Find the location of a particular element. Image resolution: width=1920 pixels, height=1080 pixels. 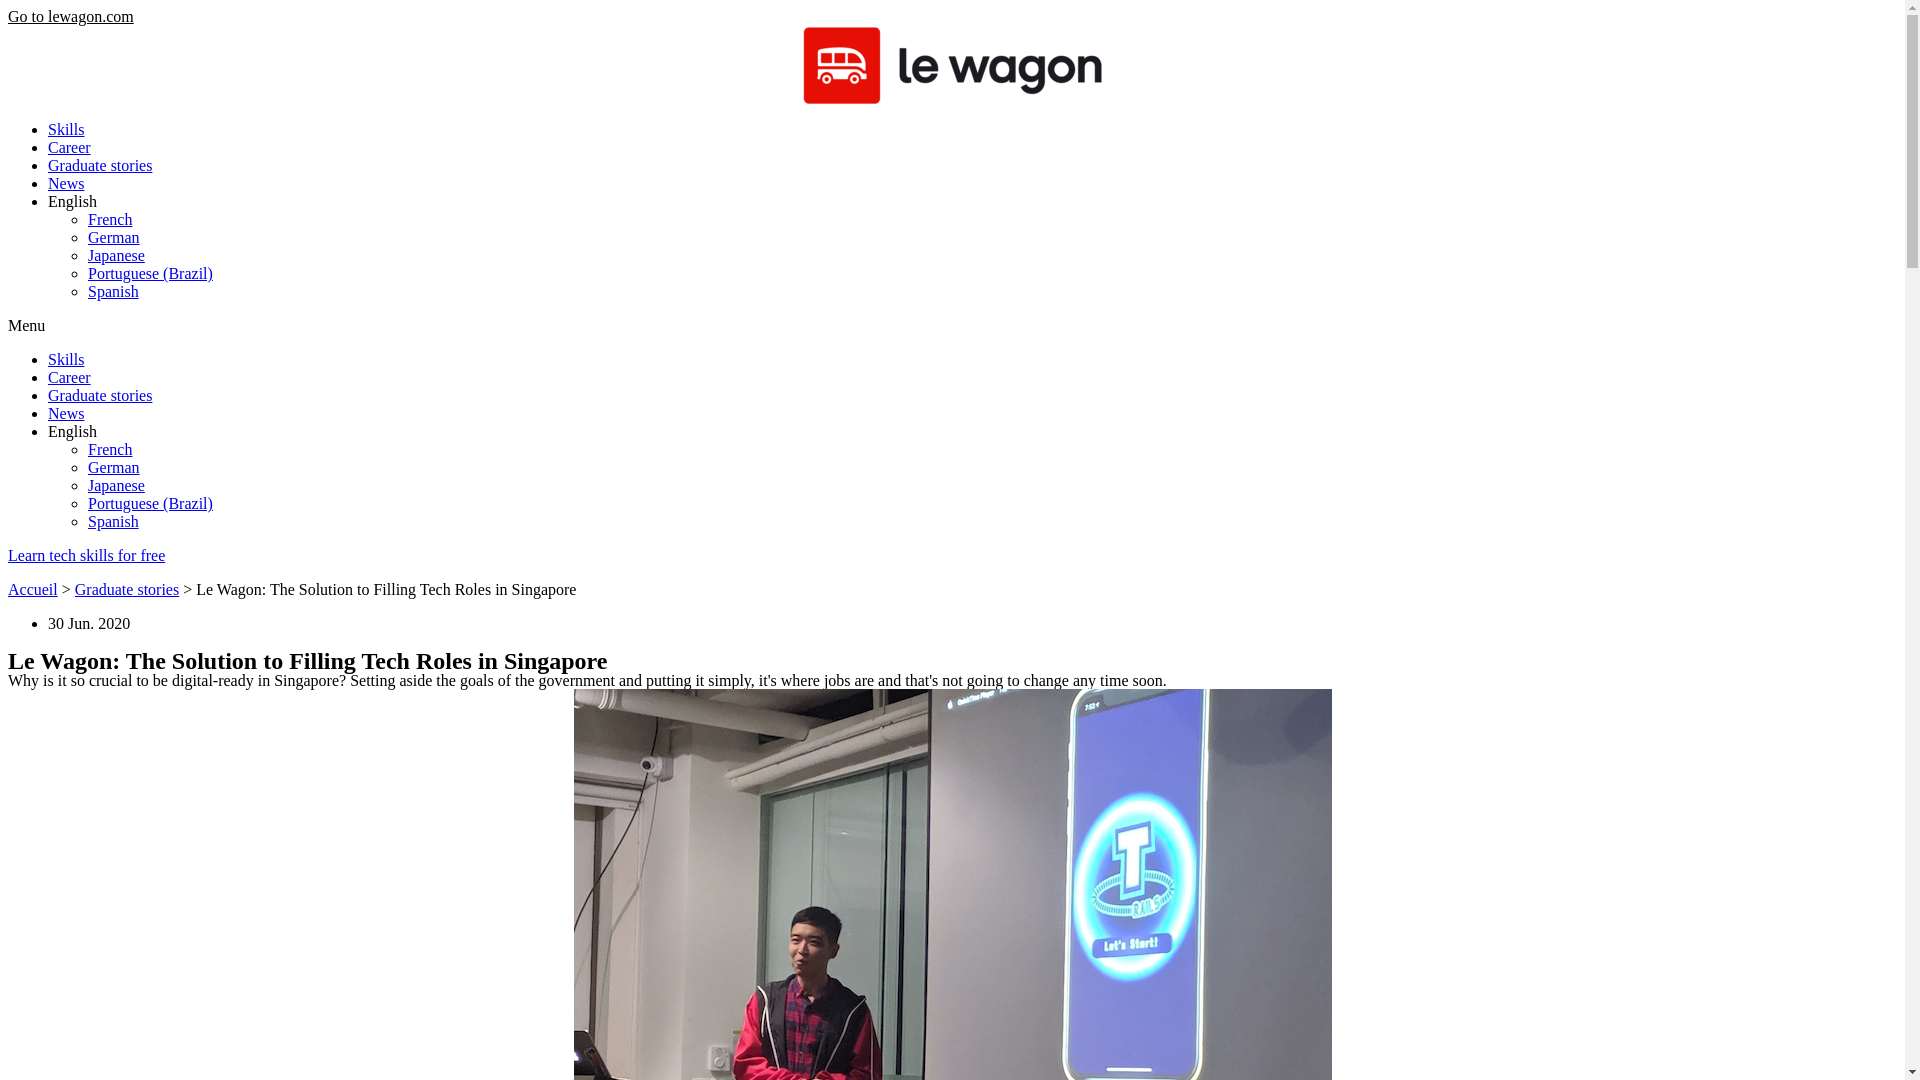

English is located at coordinates (72, 431).